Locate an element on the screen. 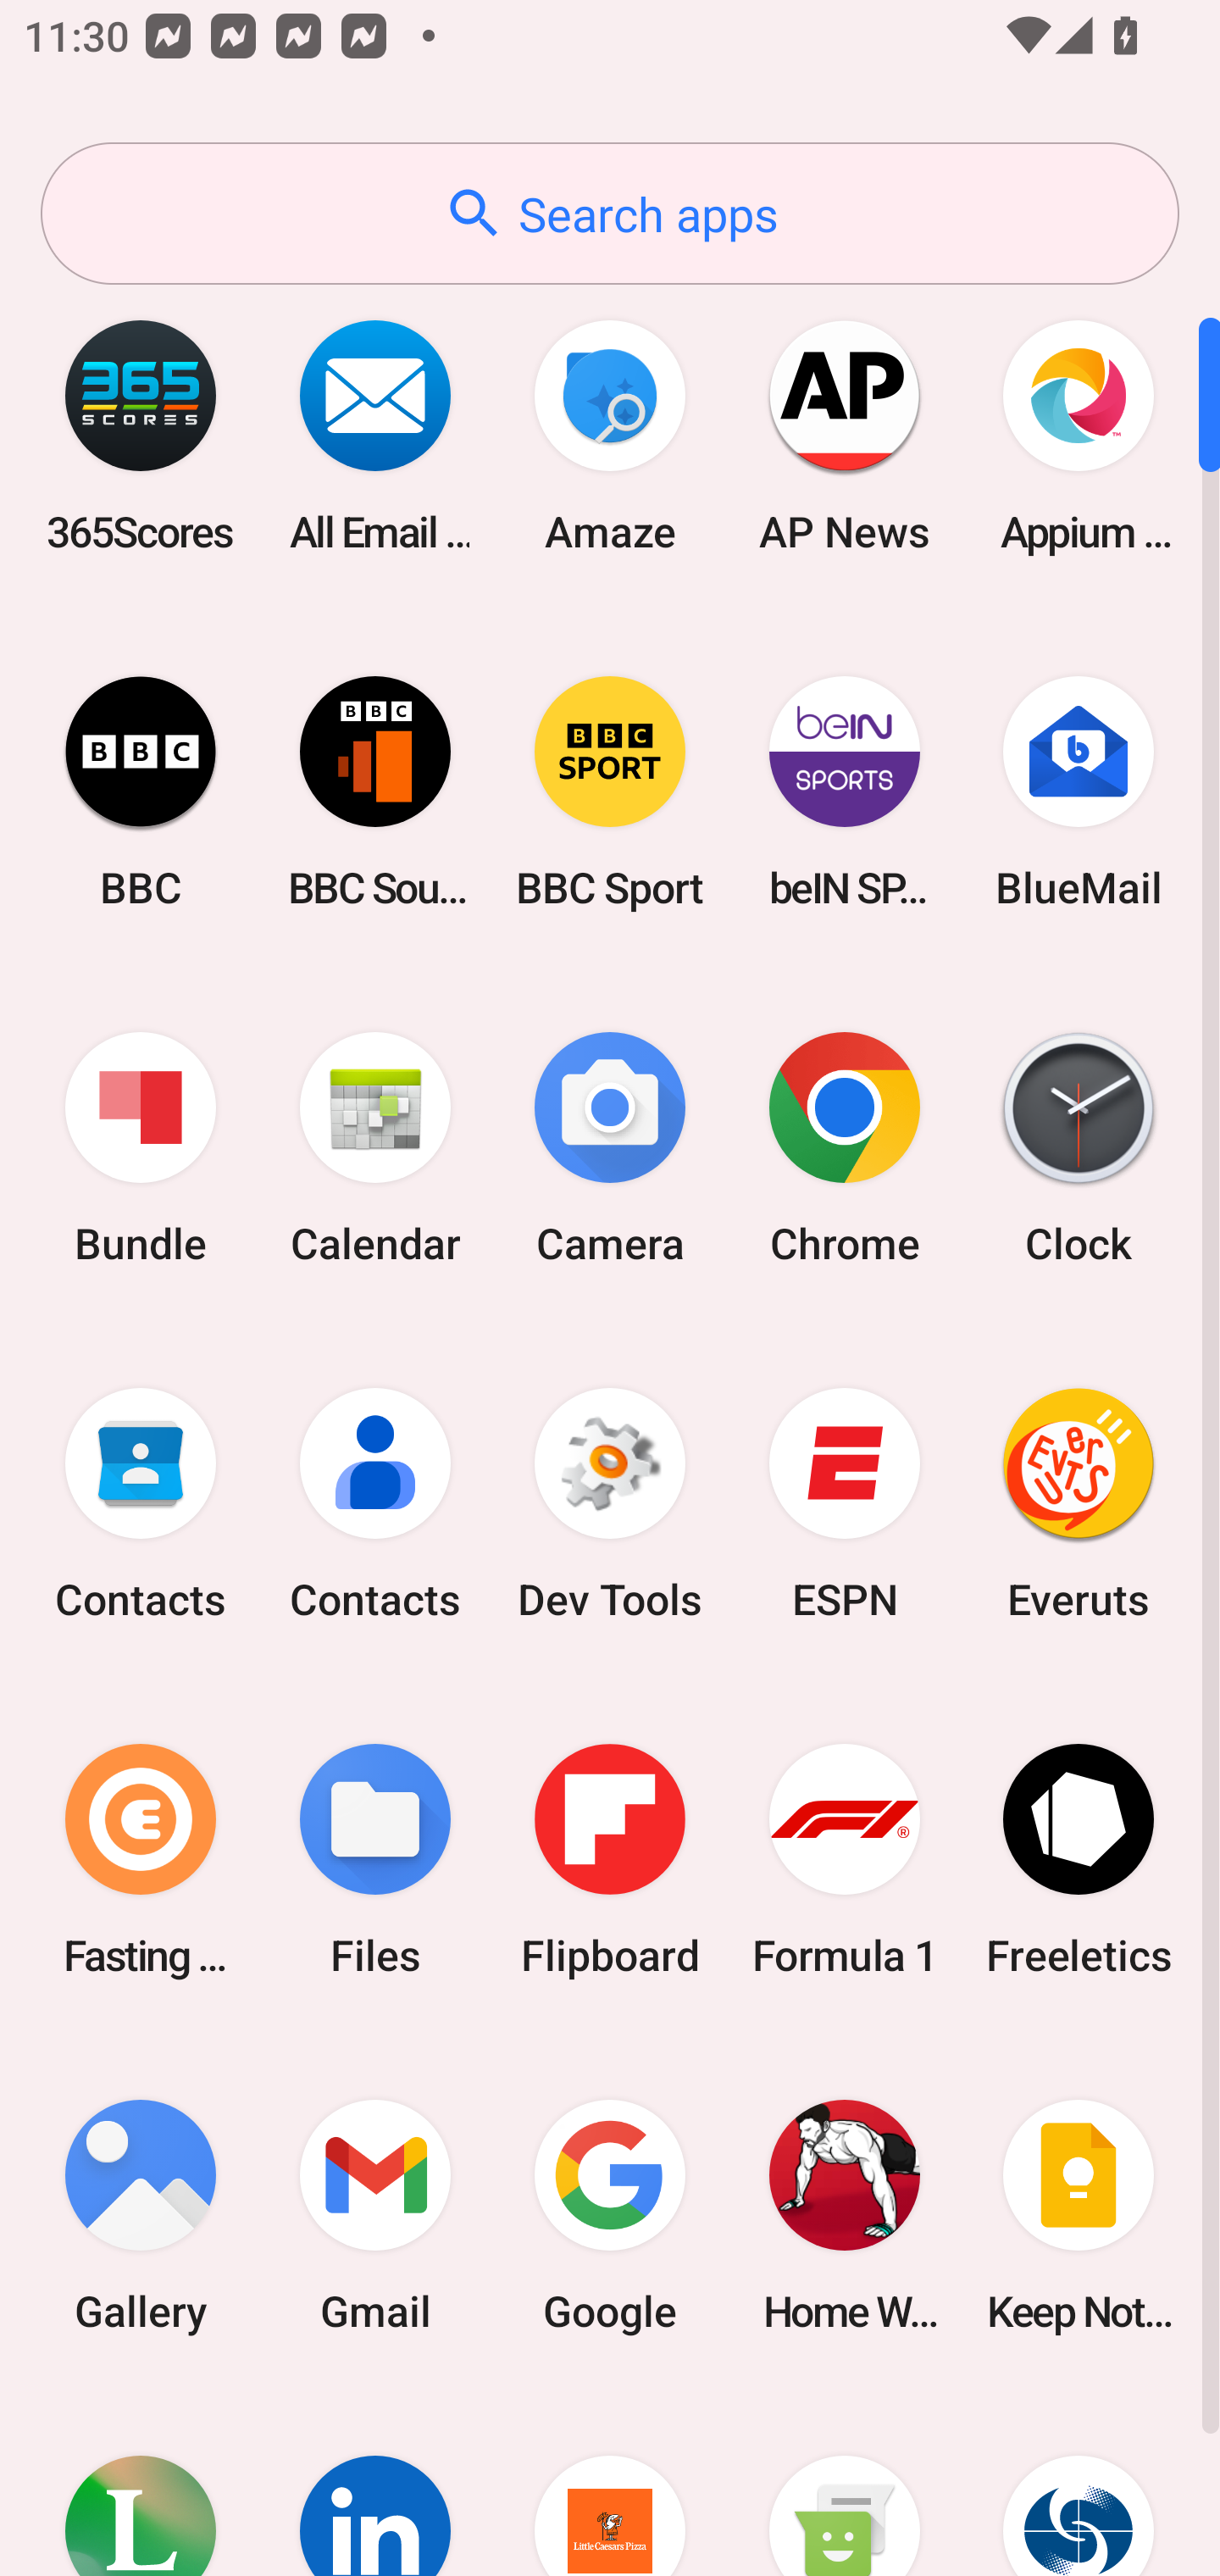  MyObservatory is located at coordinates (1079, 2484).